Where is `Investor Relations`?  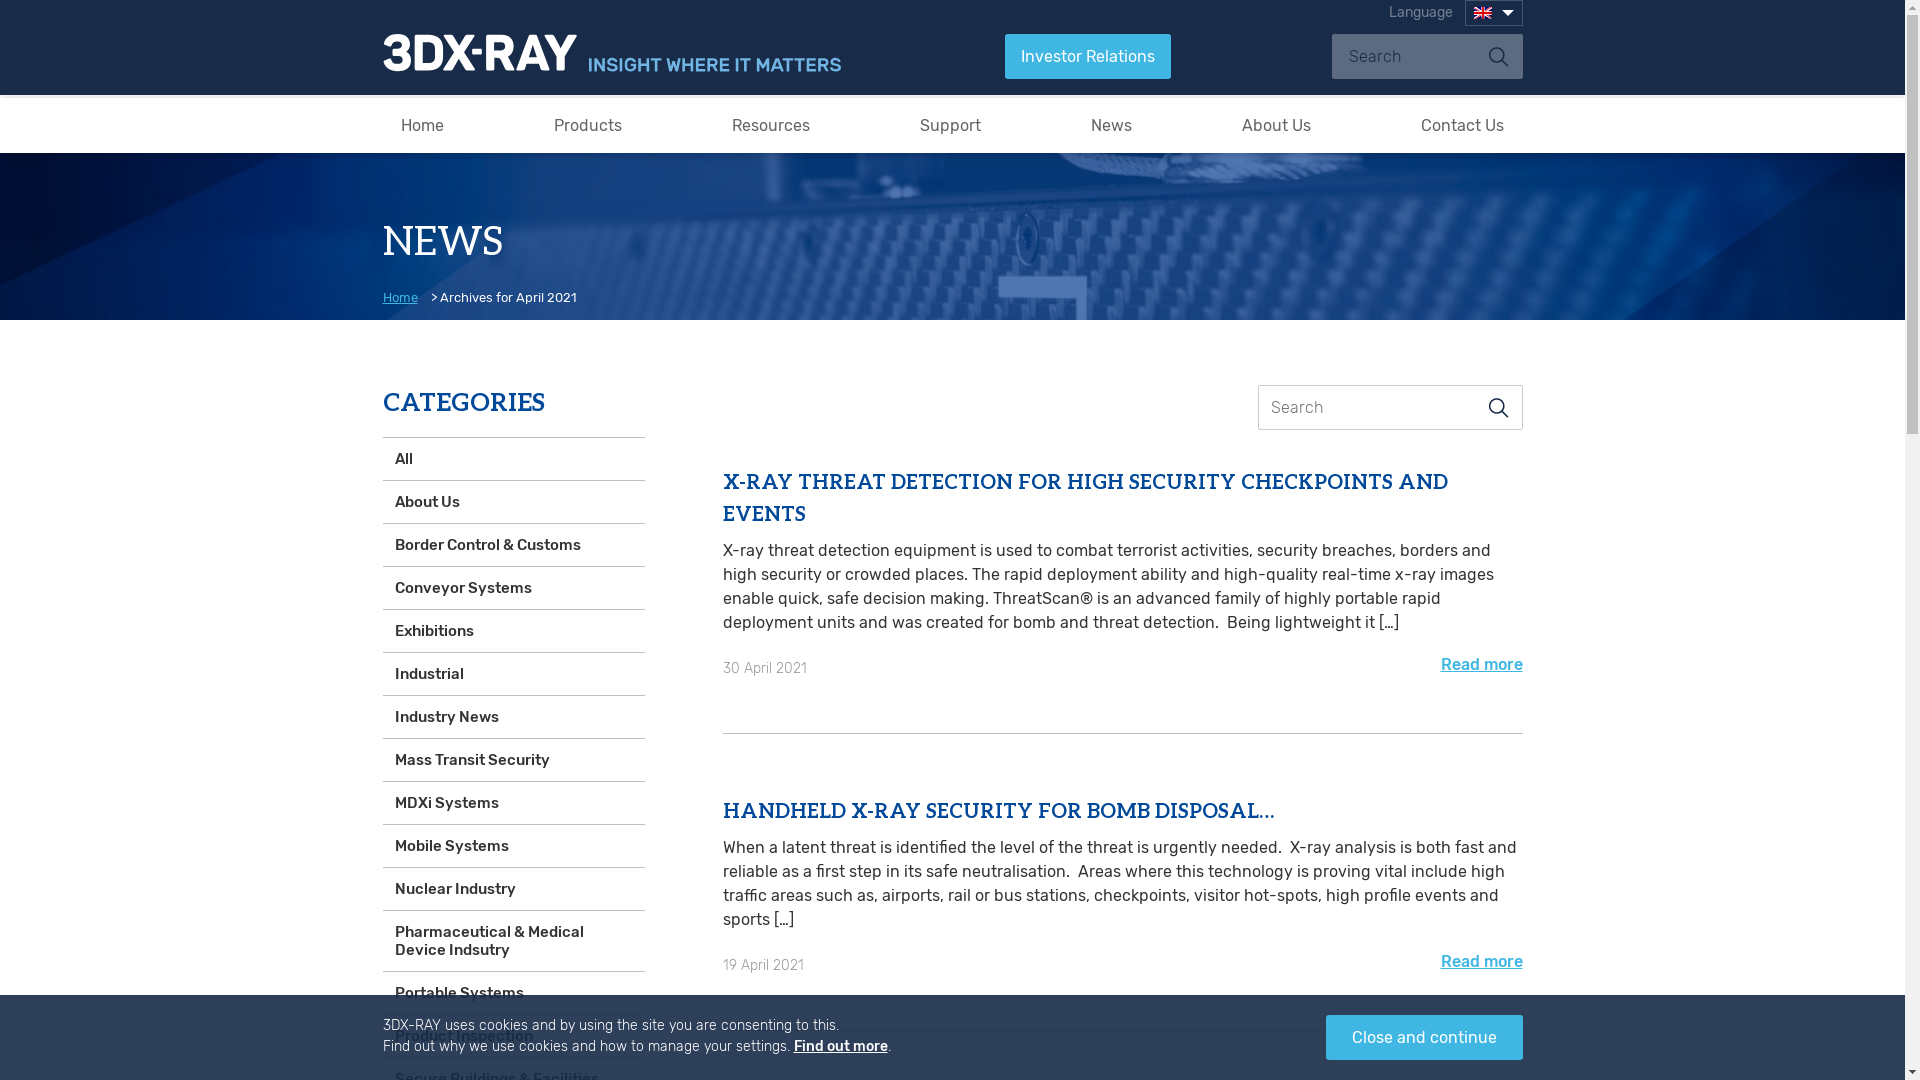
Investor Relations is located at coordinates (1087, 56).